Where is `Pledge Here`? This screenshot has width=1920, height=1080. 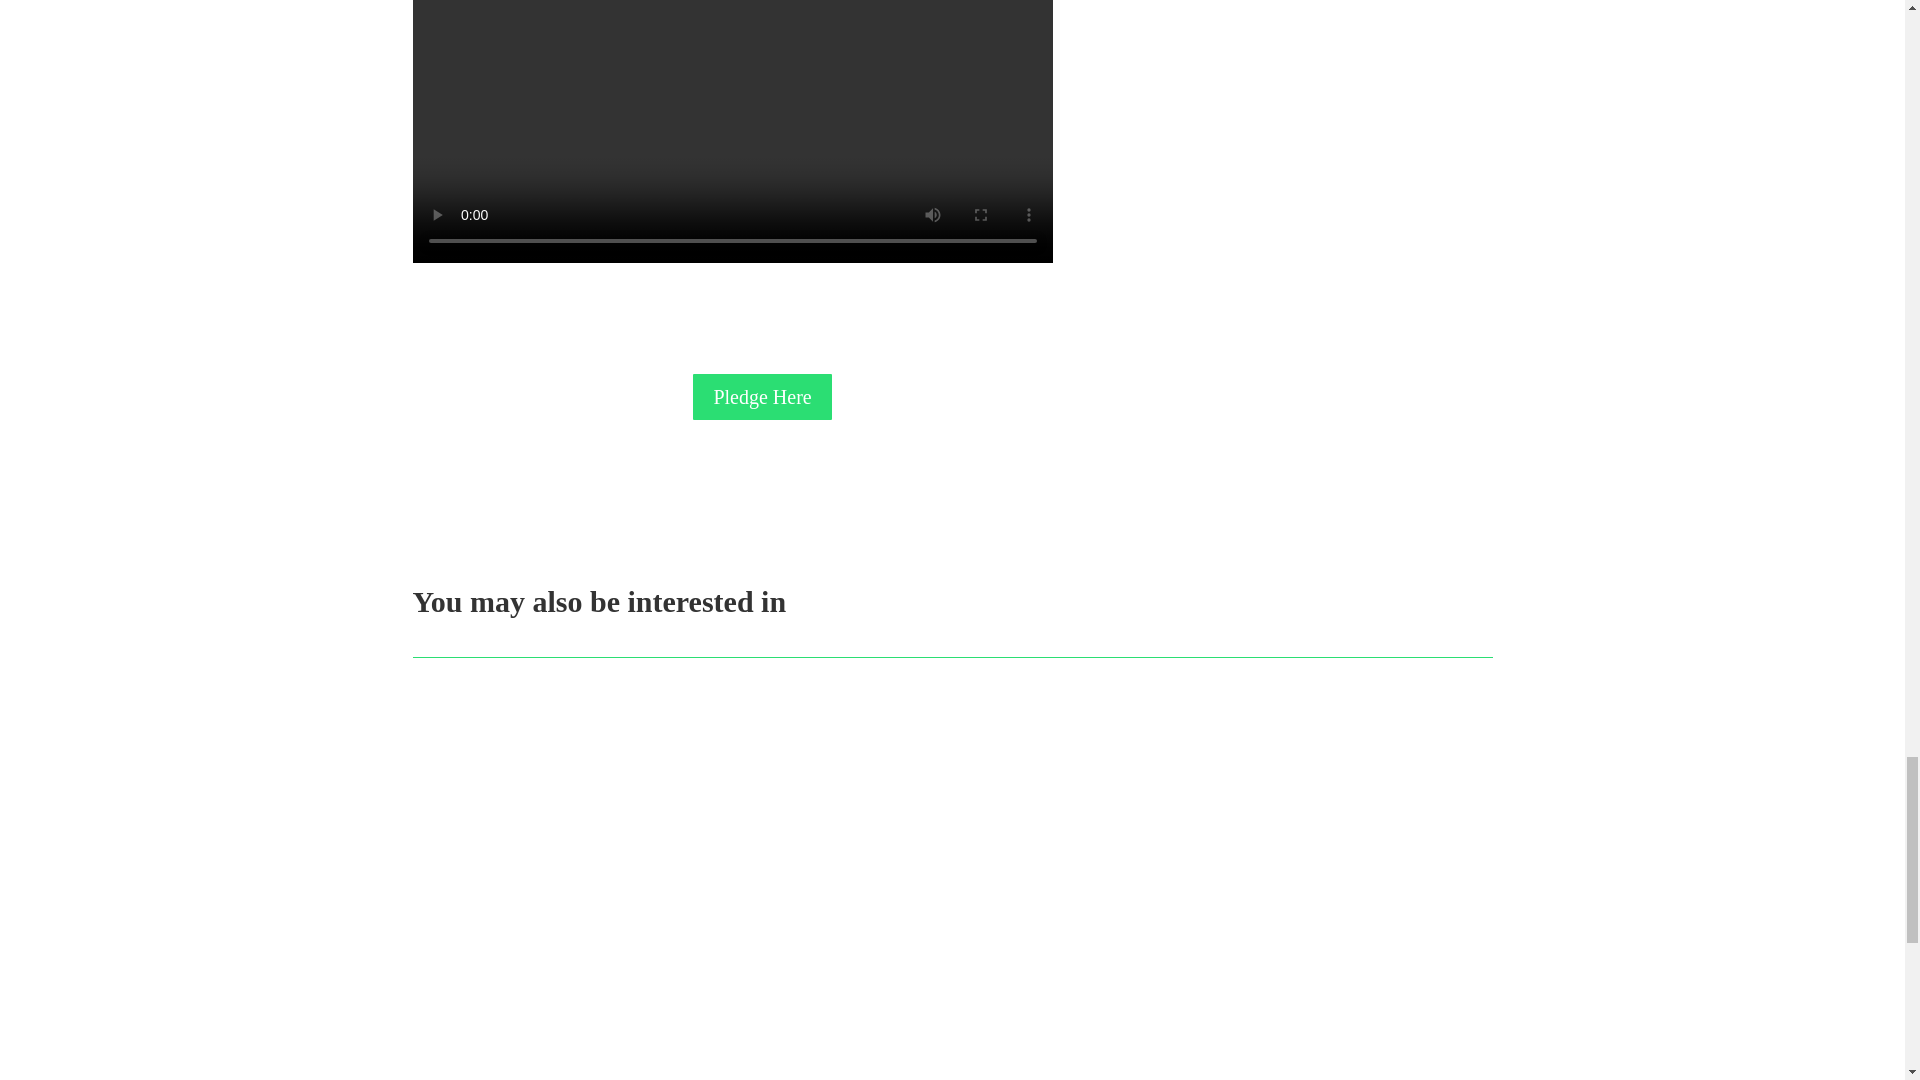 Pledge Here is located at coordinates (762, 396).